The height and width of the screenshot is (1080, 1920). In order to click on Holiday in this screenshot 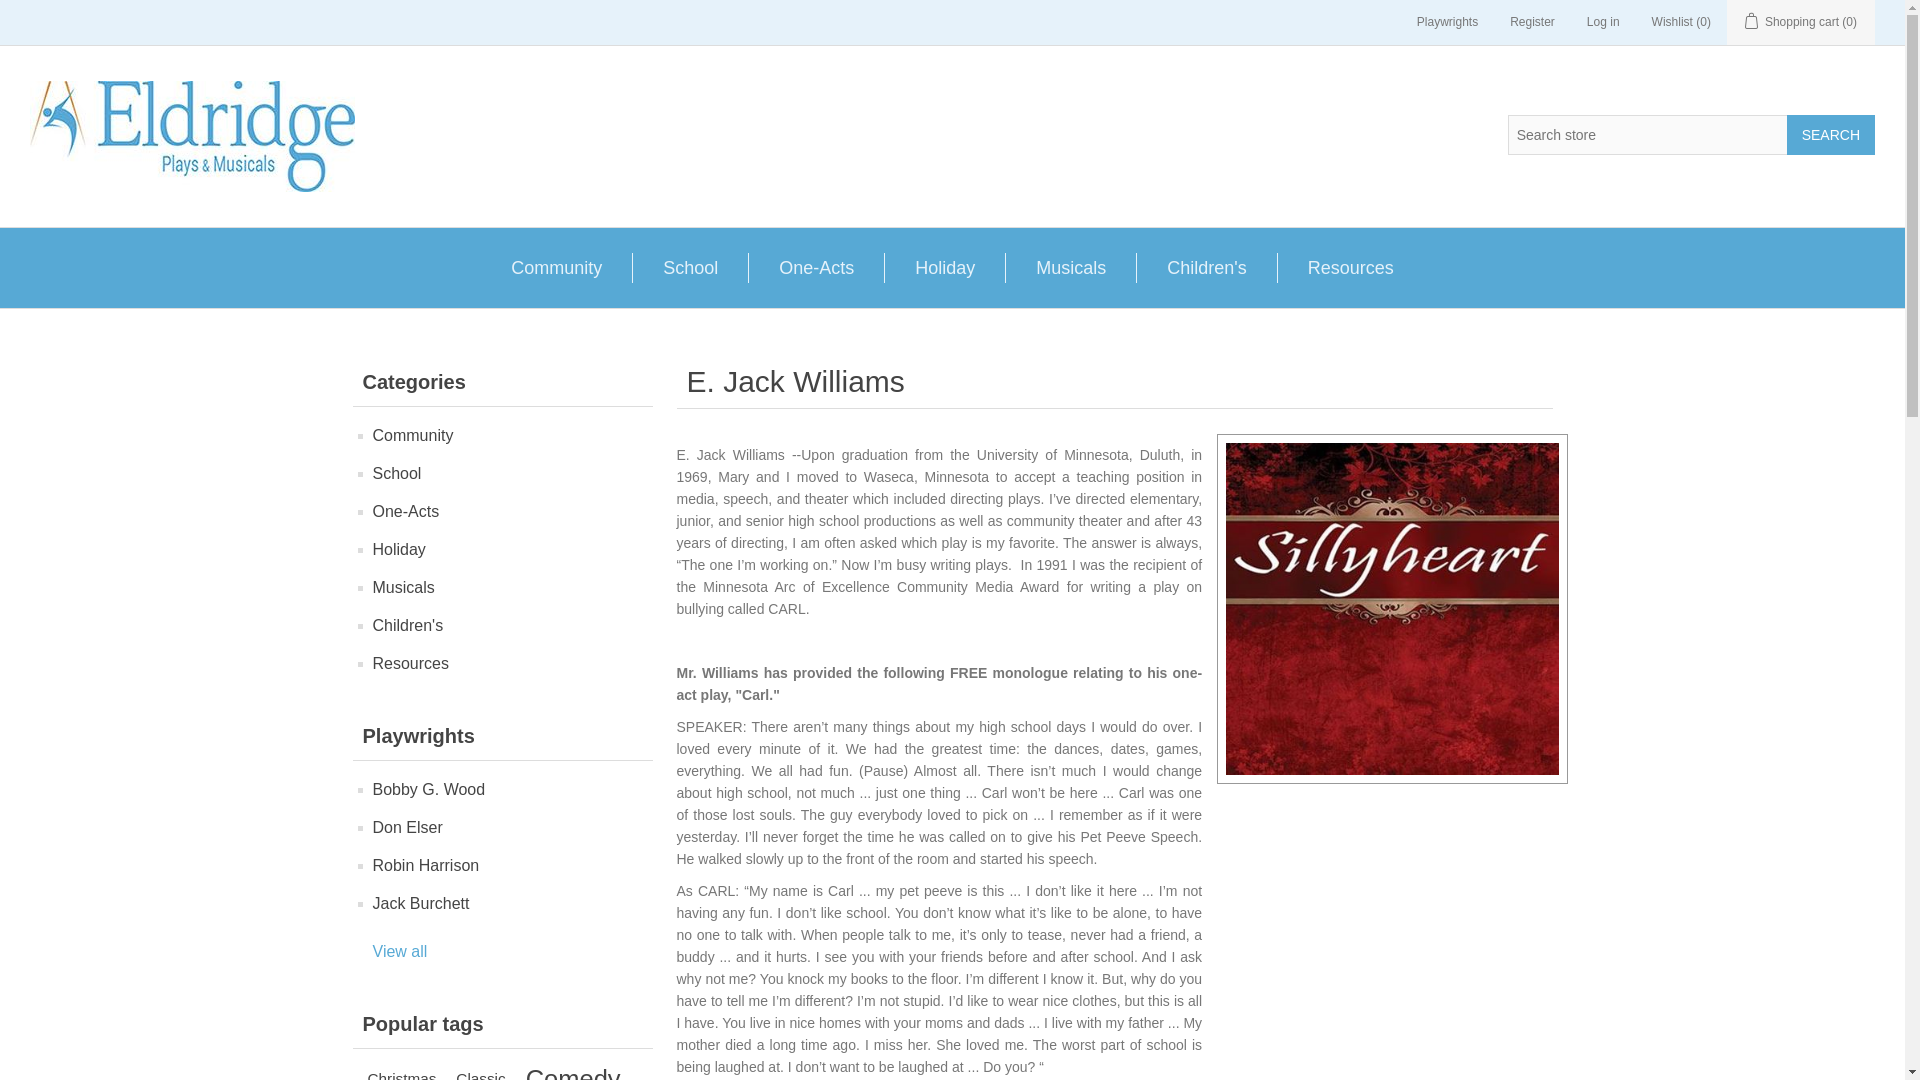, I will do `click(944, 267)`.